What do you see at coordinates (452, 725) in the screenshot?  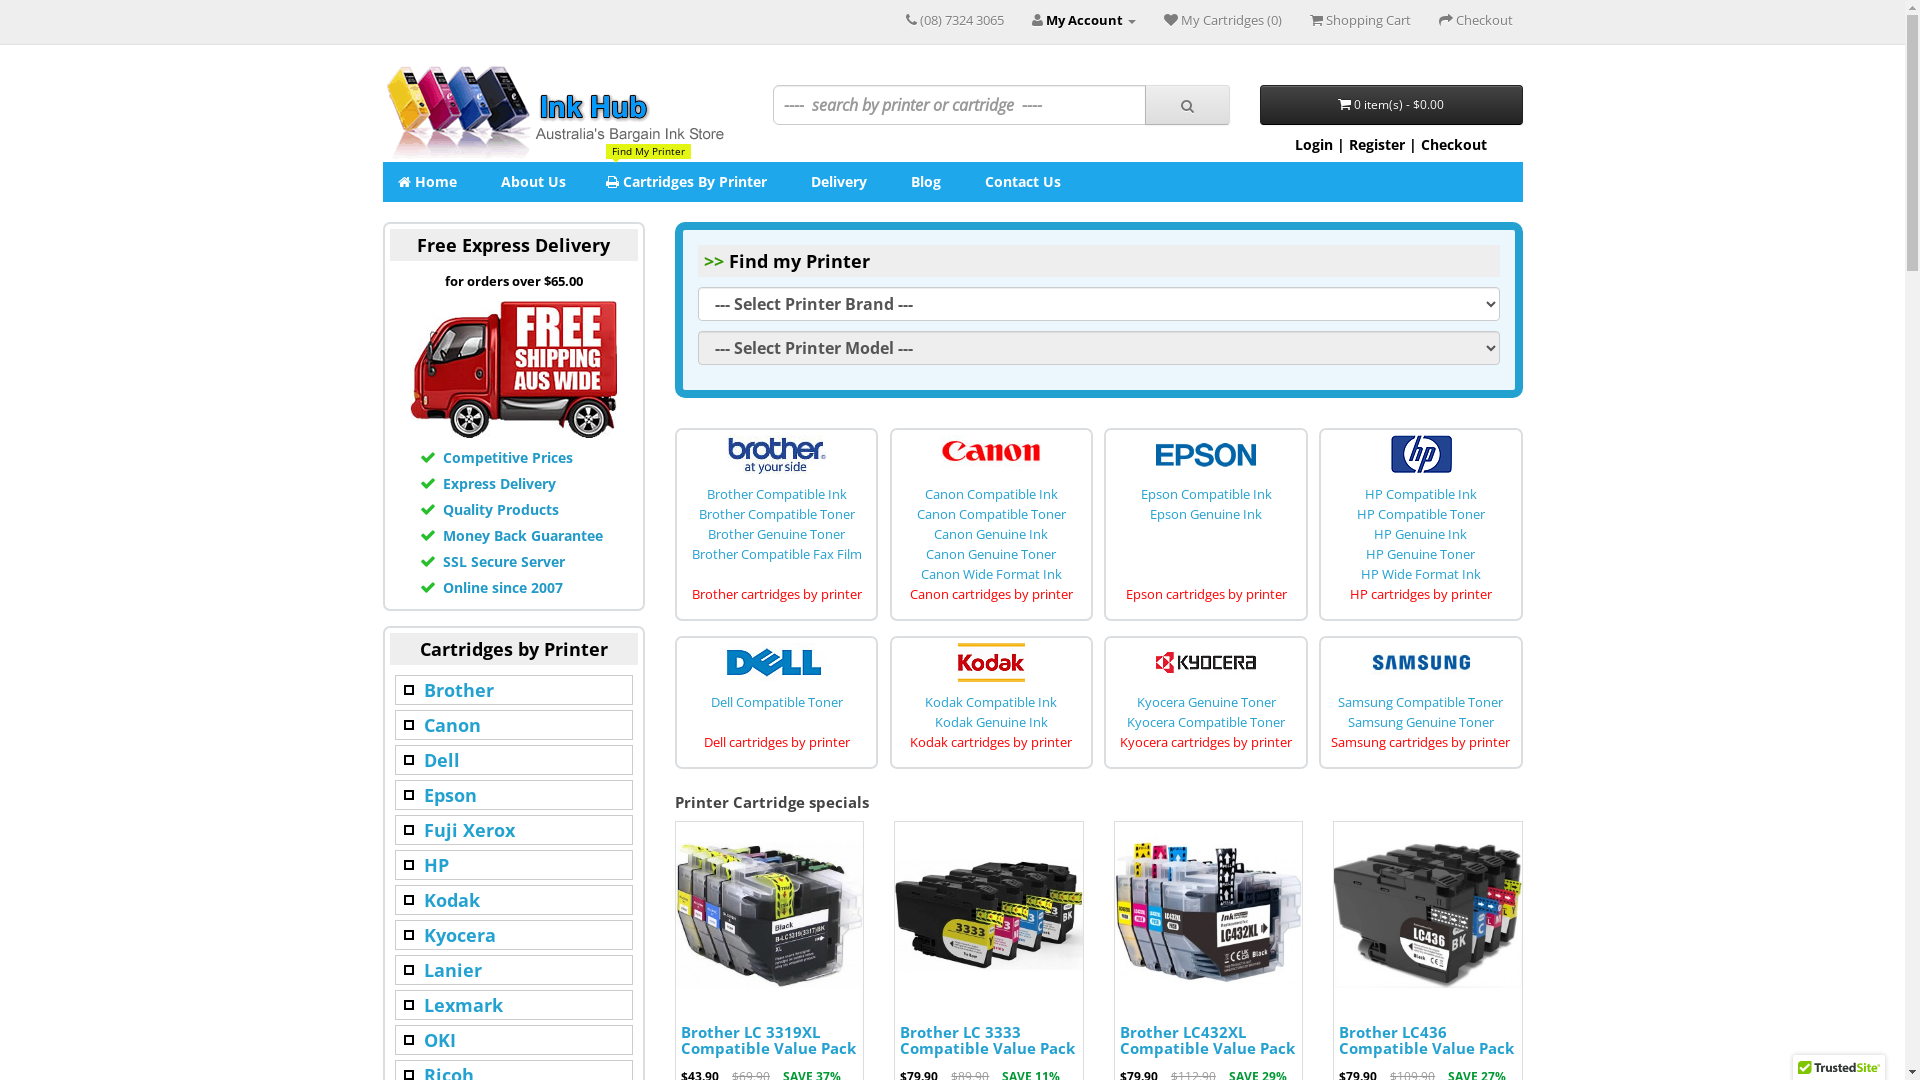 I see `Canon` at bounding box center [452, 725].